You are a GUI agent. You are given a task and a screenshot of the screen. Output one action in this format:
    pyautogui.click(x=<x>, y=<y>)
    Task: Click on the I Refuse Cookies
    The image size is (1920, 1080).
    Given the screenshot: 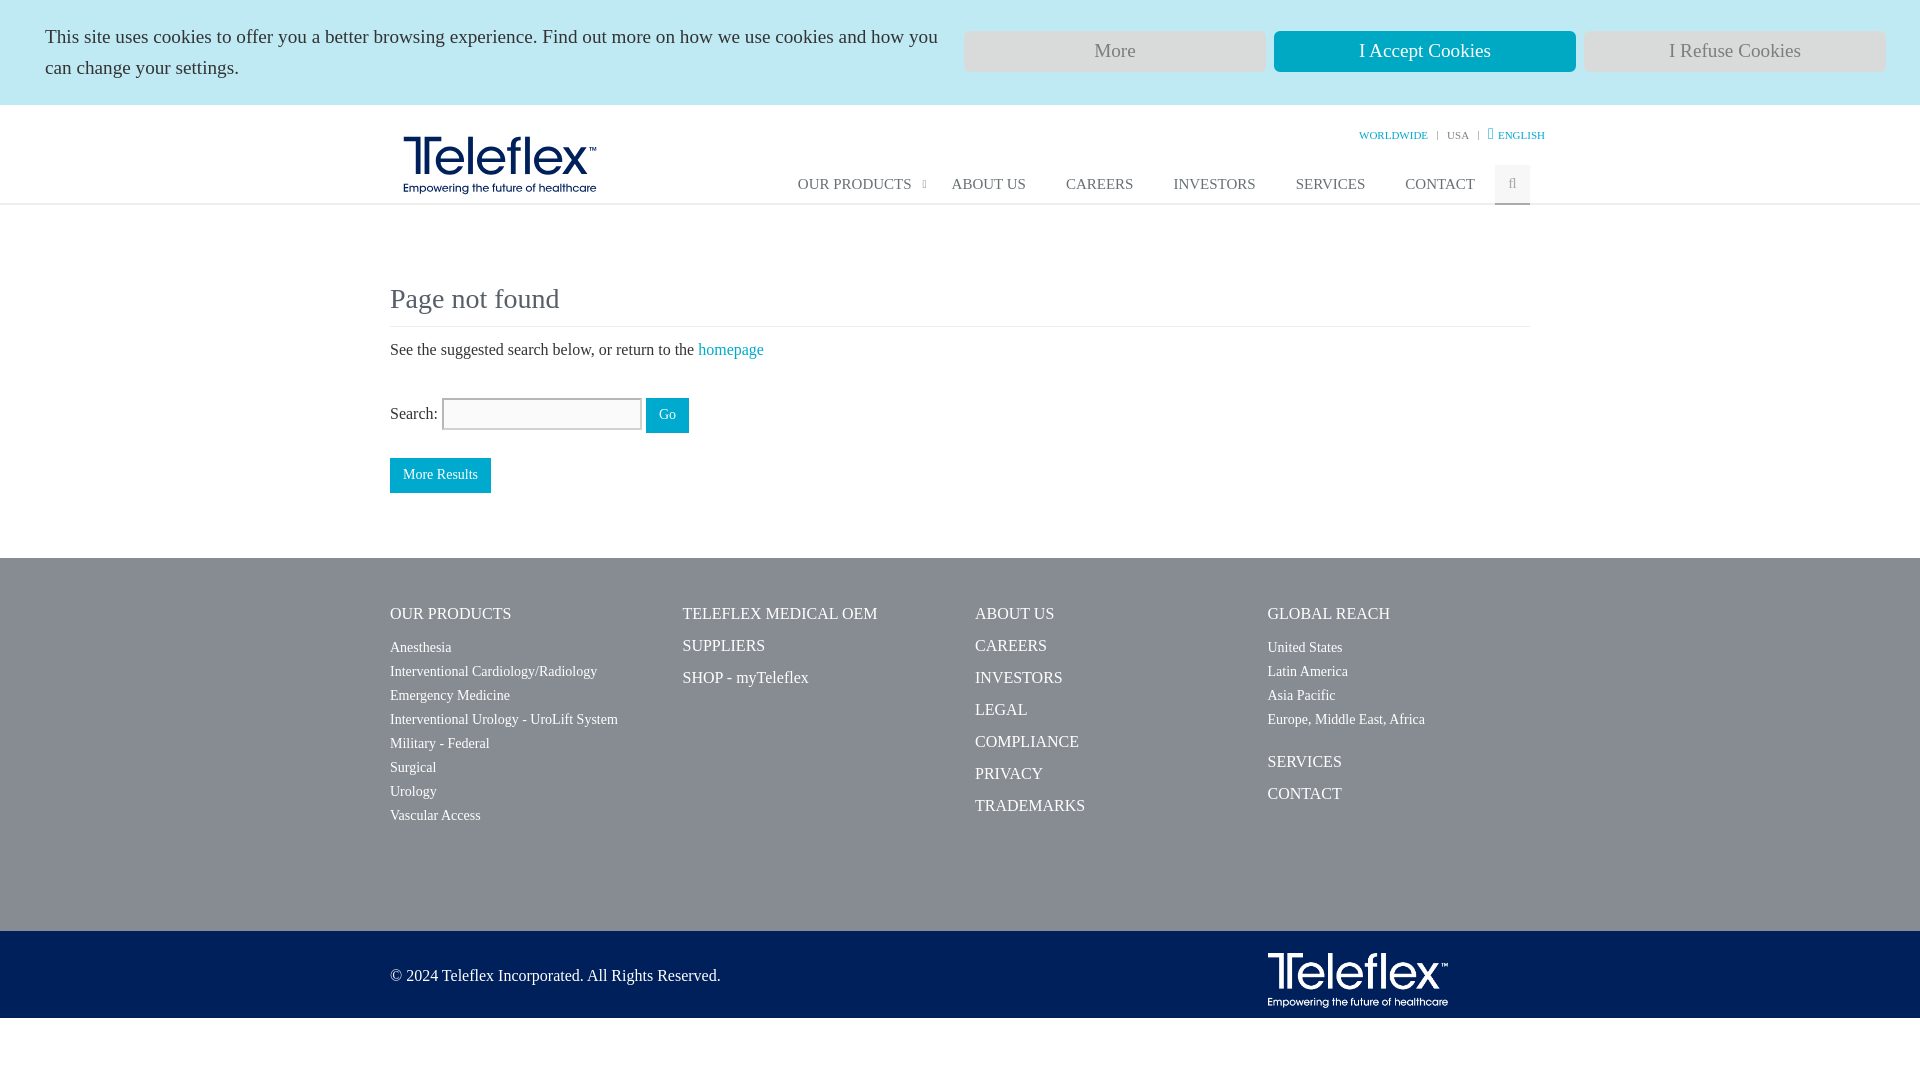 What is the action you would take?
    pyautogui.click(x=1734, y=51)
    